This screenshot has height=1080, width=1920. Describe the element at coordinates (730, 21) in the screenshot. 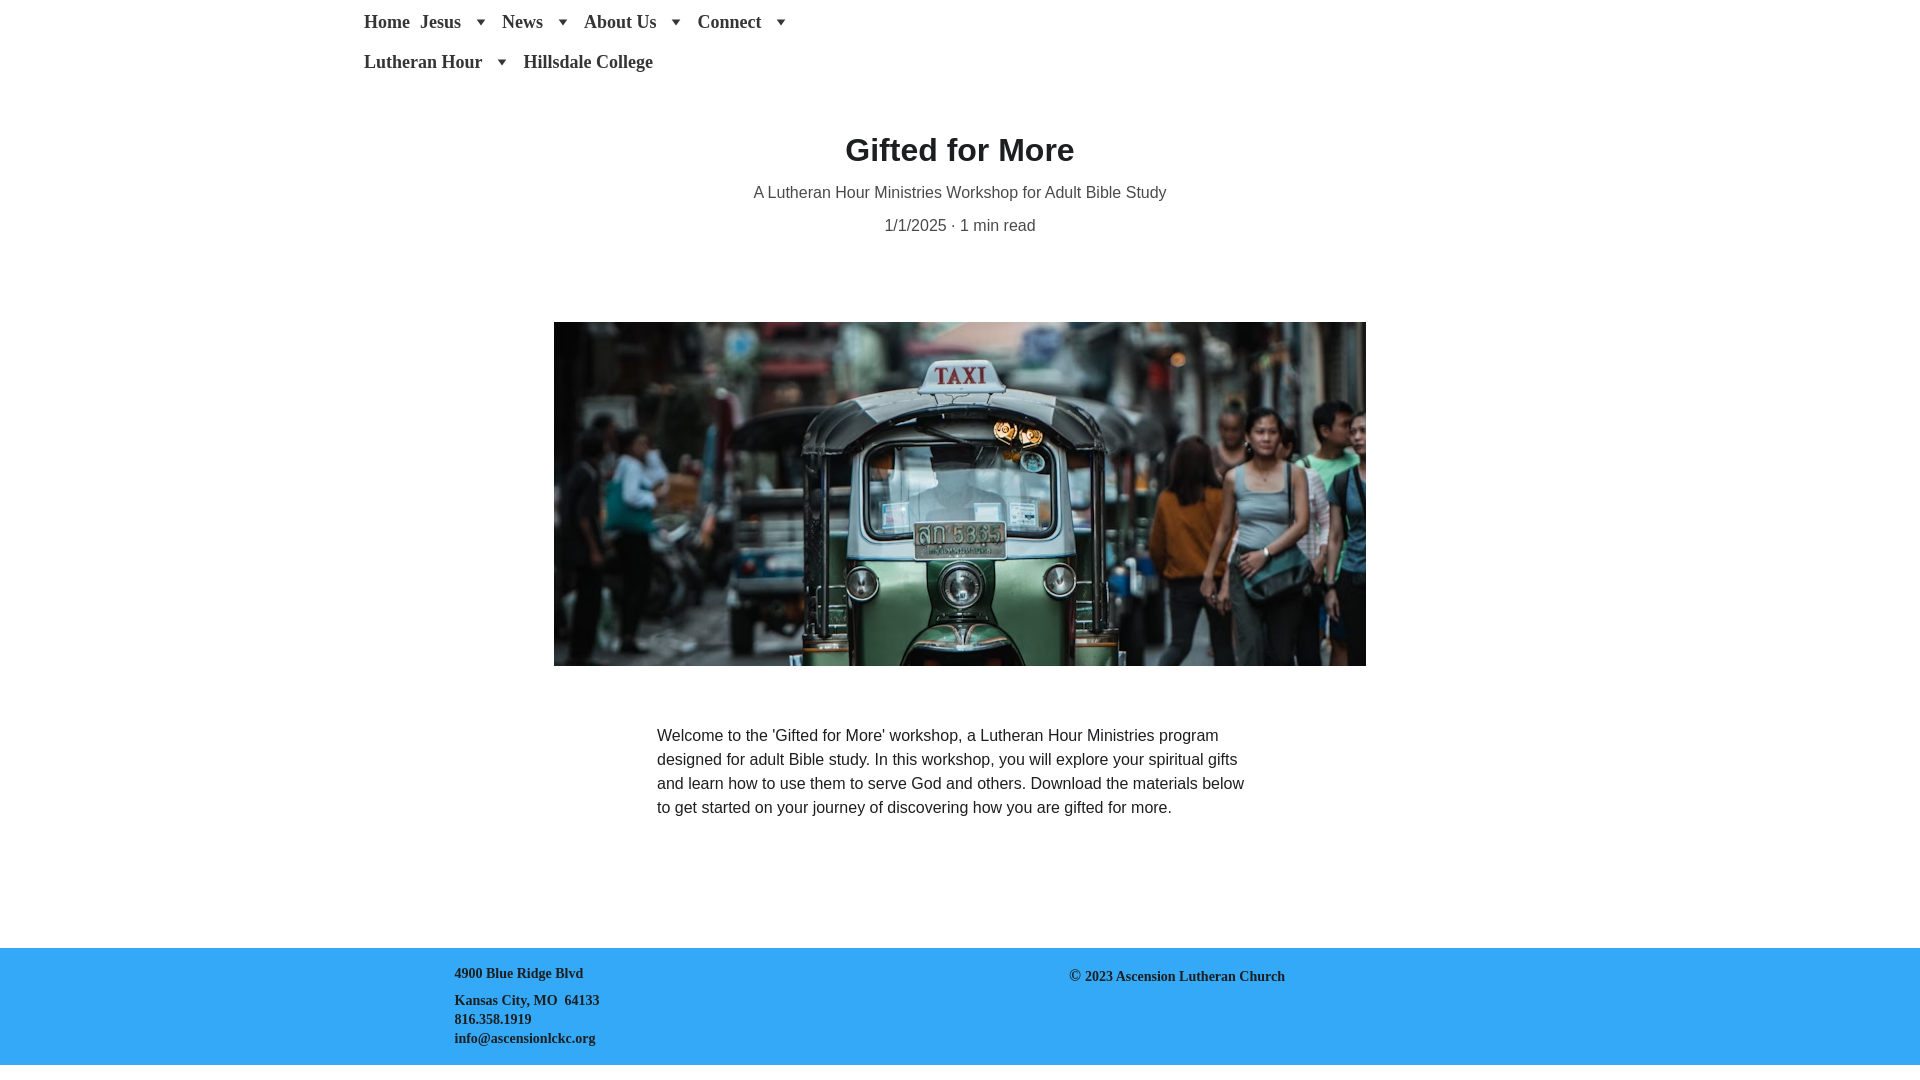

I see `Connect` at that location.